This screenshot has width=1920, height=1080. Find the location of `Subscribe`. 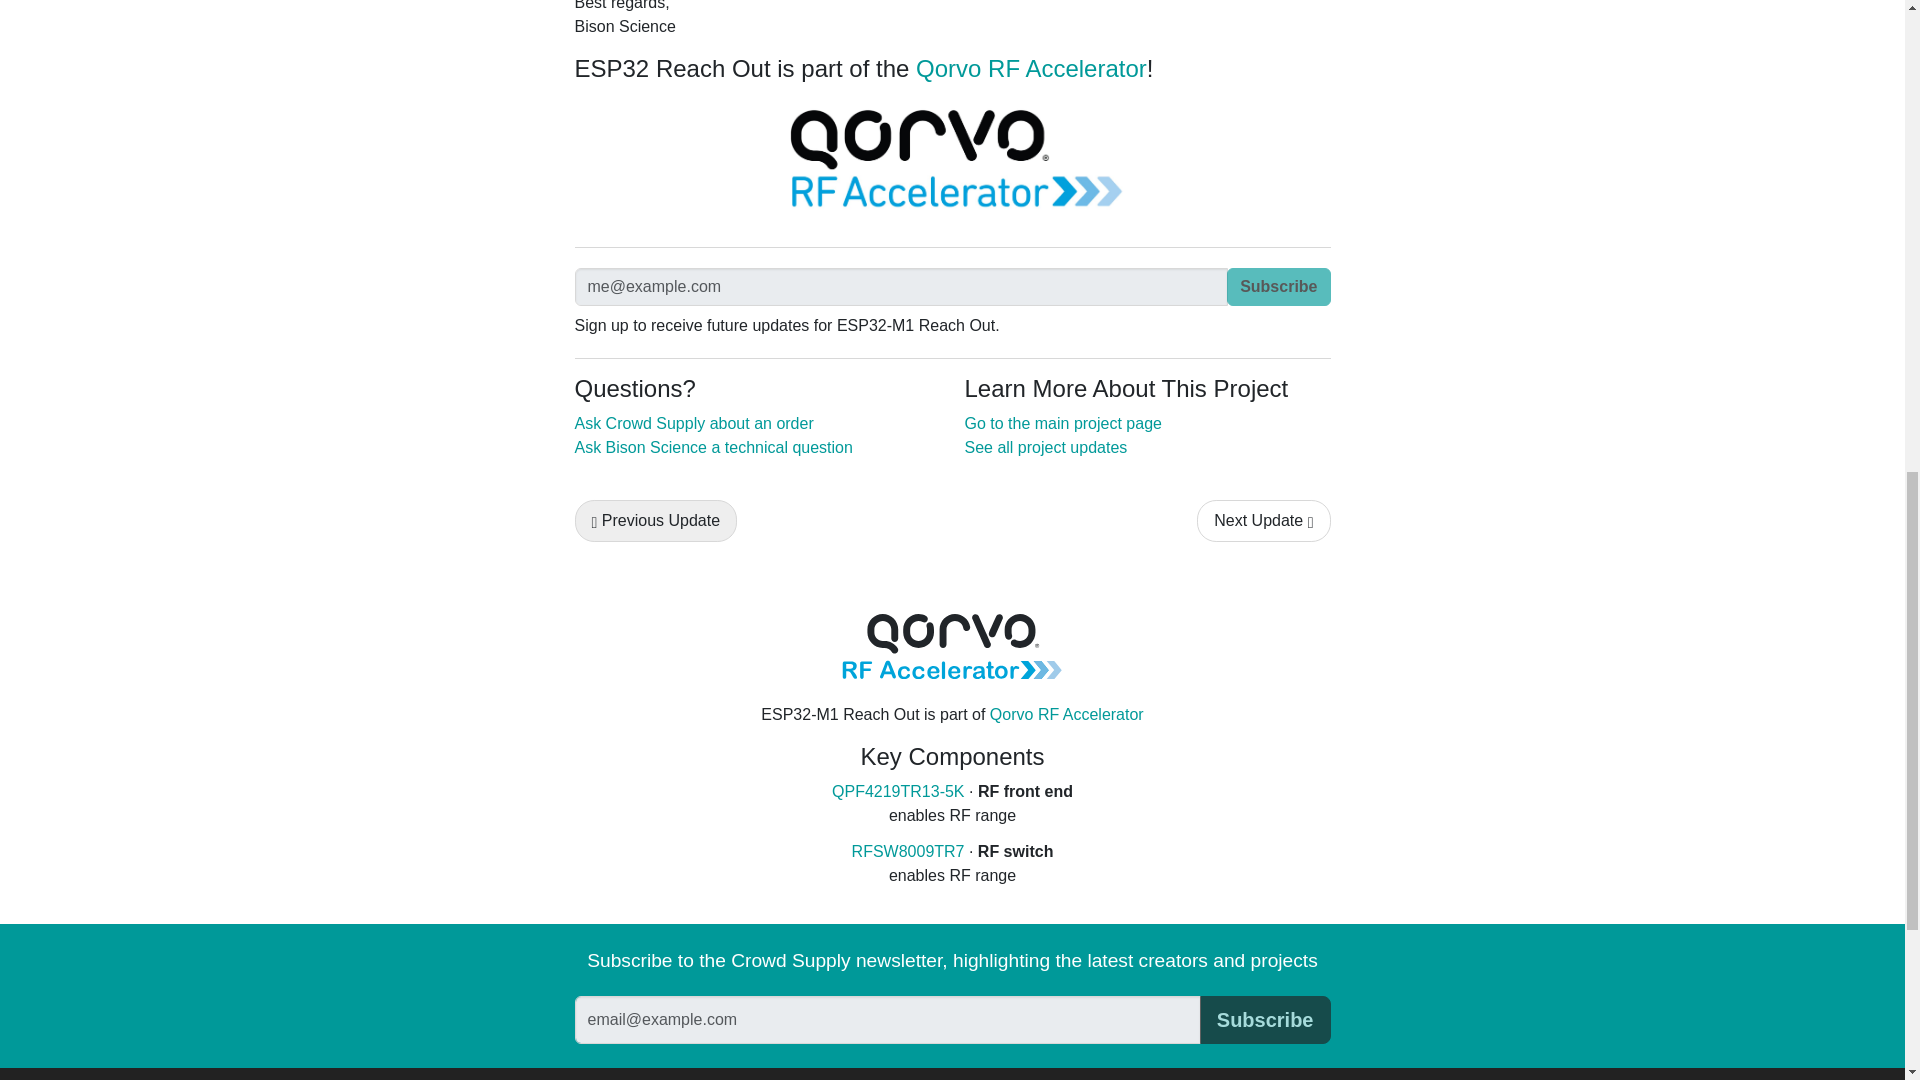

Subscribe is located at coordinates (1265, 1020).